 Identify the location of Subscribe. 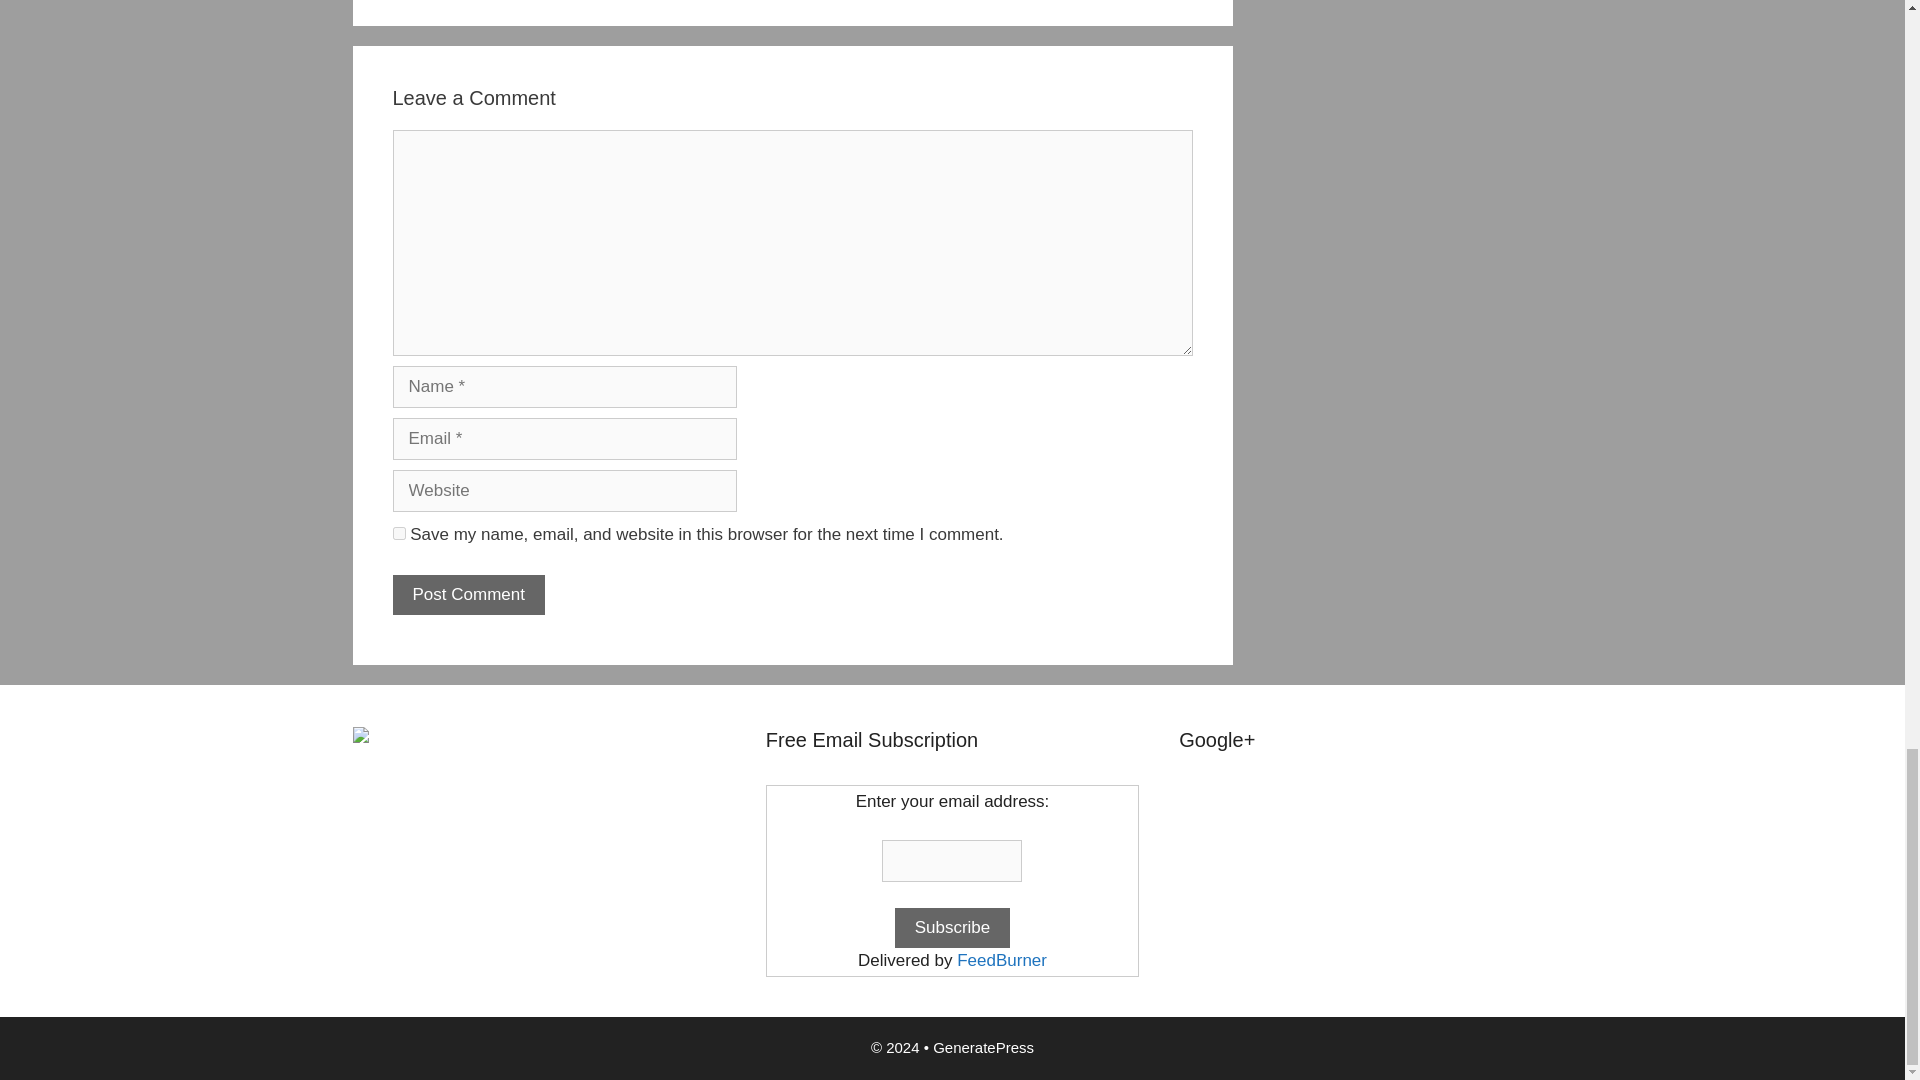
(952, 928).